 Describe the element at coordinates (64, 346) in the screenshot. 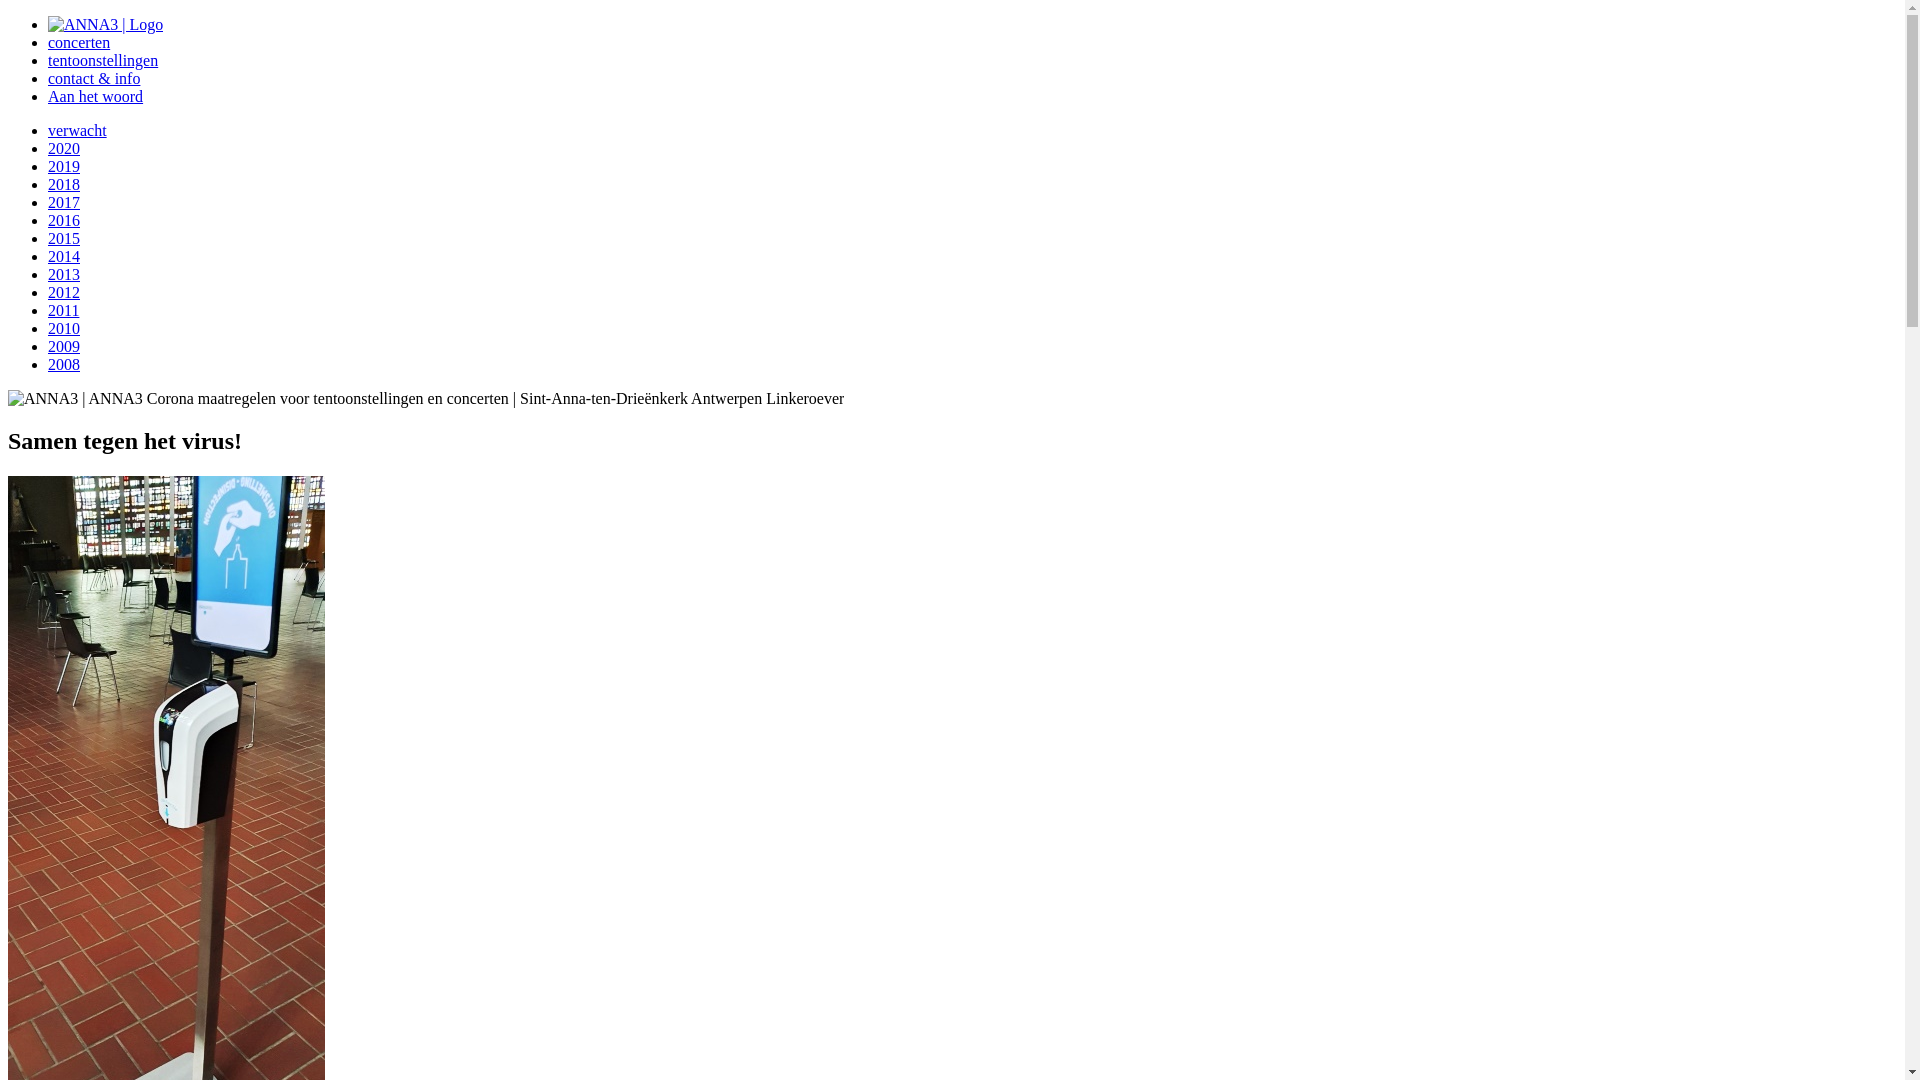

I see `2009` at that location.